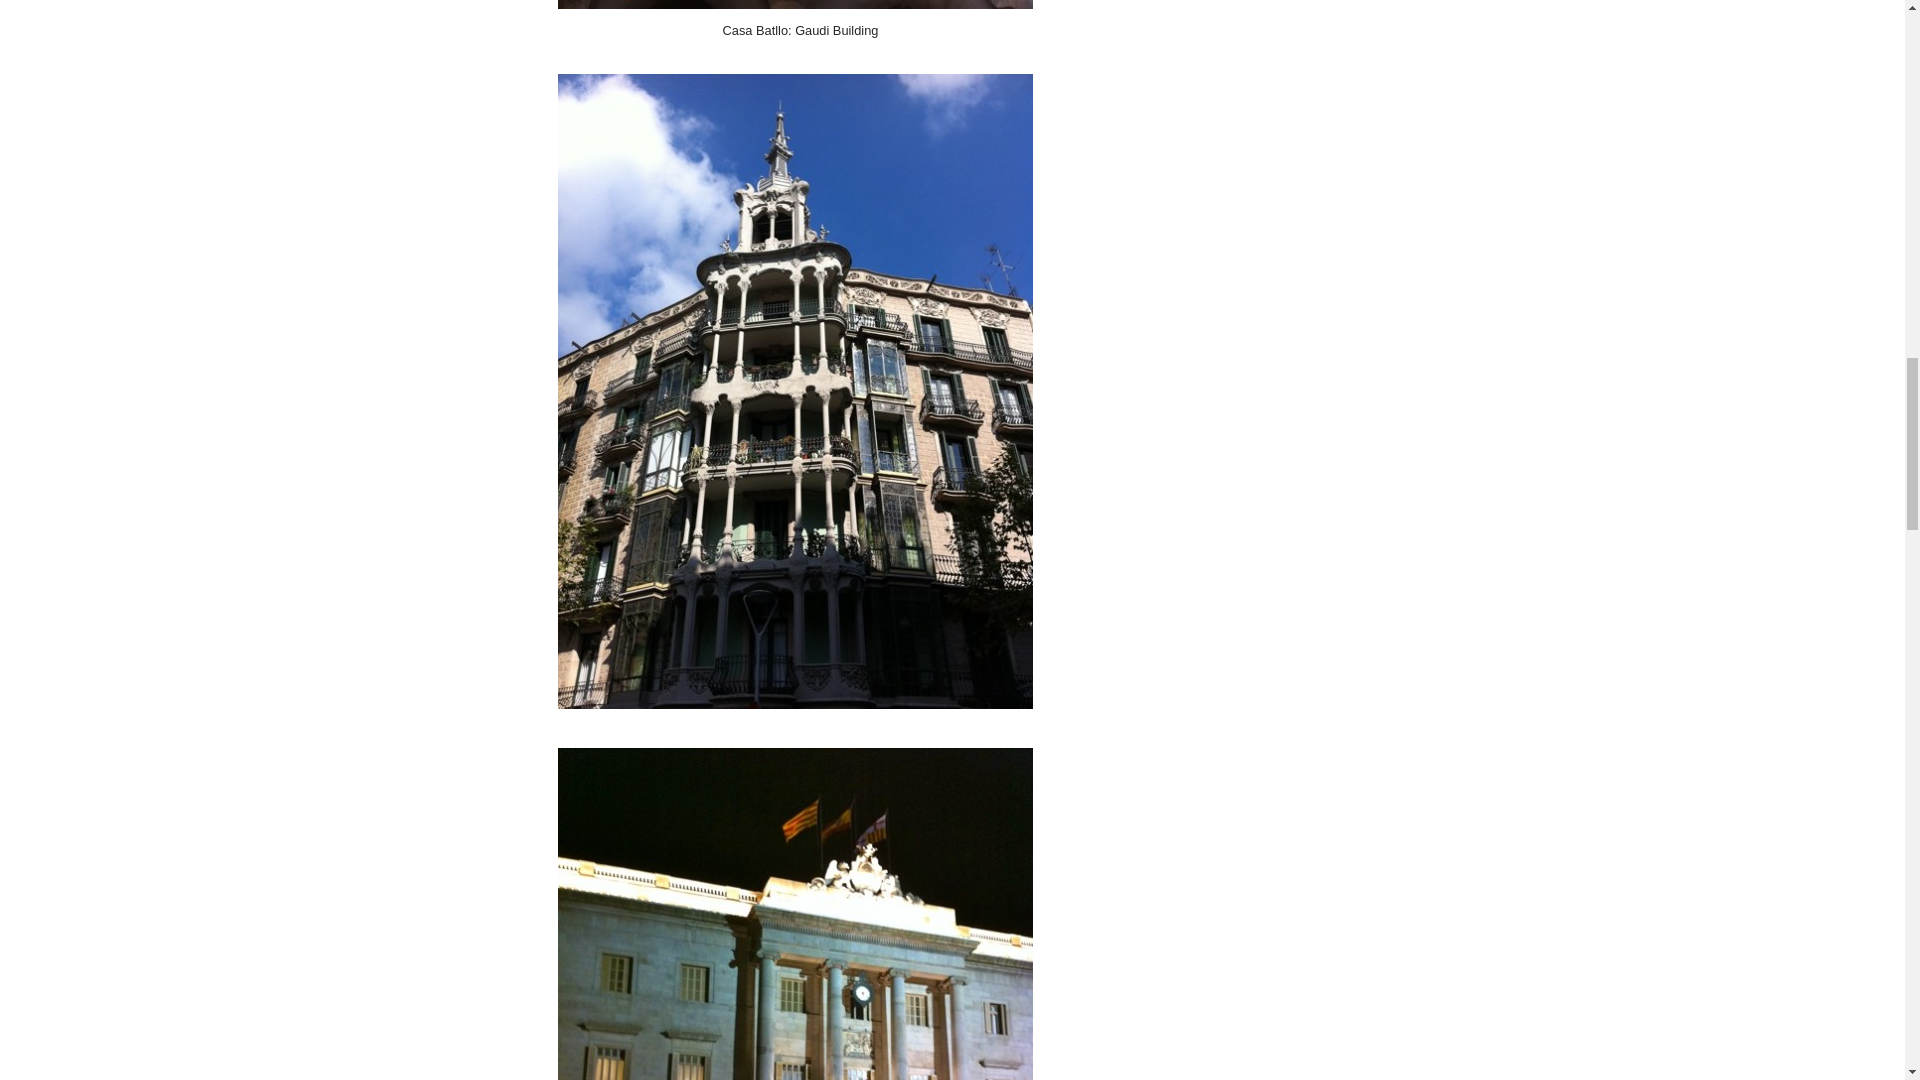  I want to click on Casa Batllo Gaudi Building, so click(795, 4).